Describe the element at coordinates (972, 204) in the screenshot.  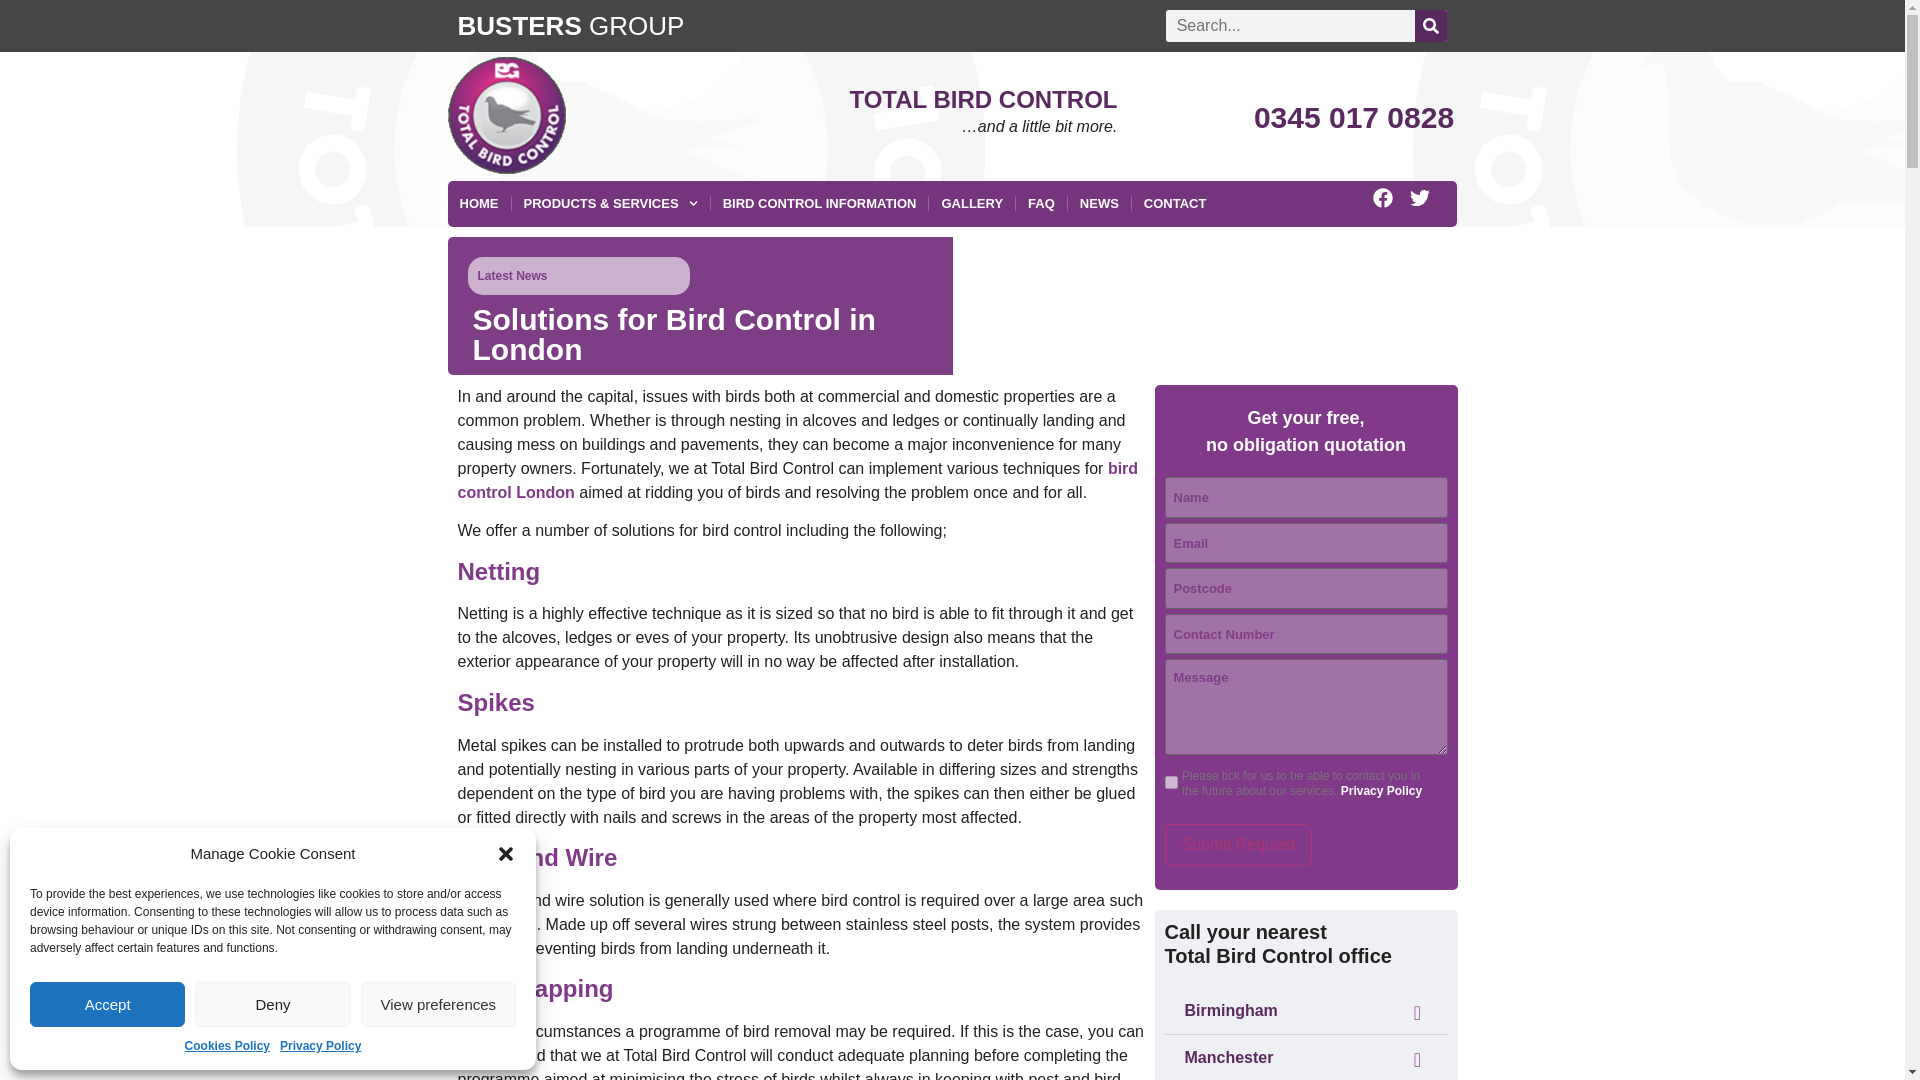
I see `GALLERY` at that location.